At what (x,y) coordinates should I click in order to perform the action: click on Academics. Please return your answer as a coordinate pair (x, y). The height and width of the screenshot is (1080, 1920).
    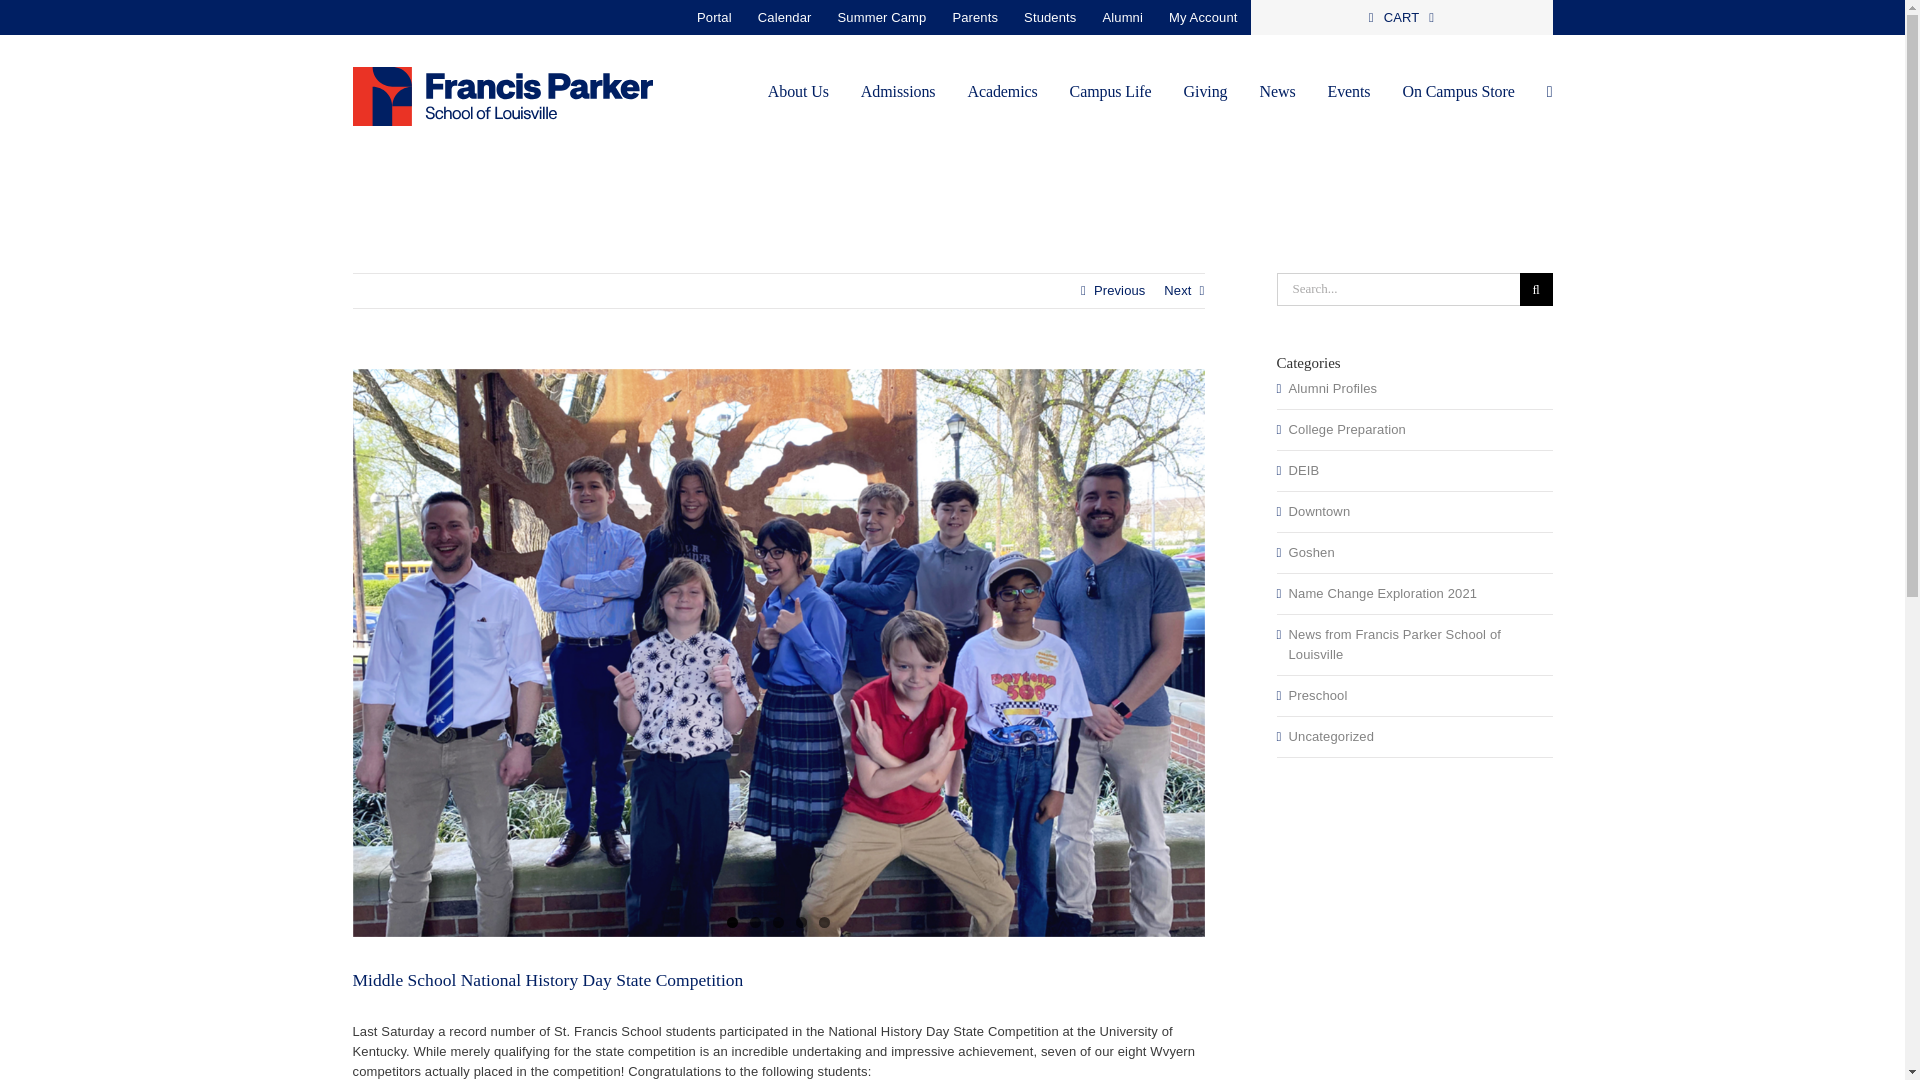
    Looking at the image, I should click on (1002, 90).